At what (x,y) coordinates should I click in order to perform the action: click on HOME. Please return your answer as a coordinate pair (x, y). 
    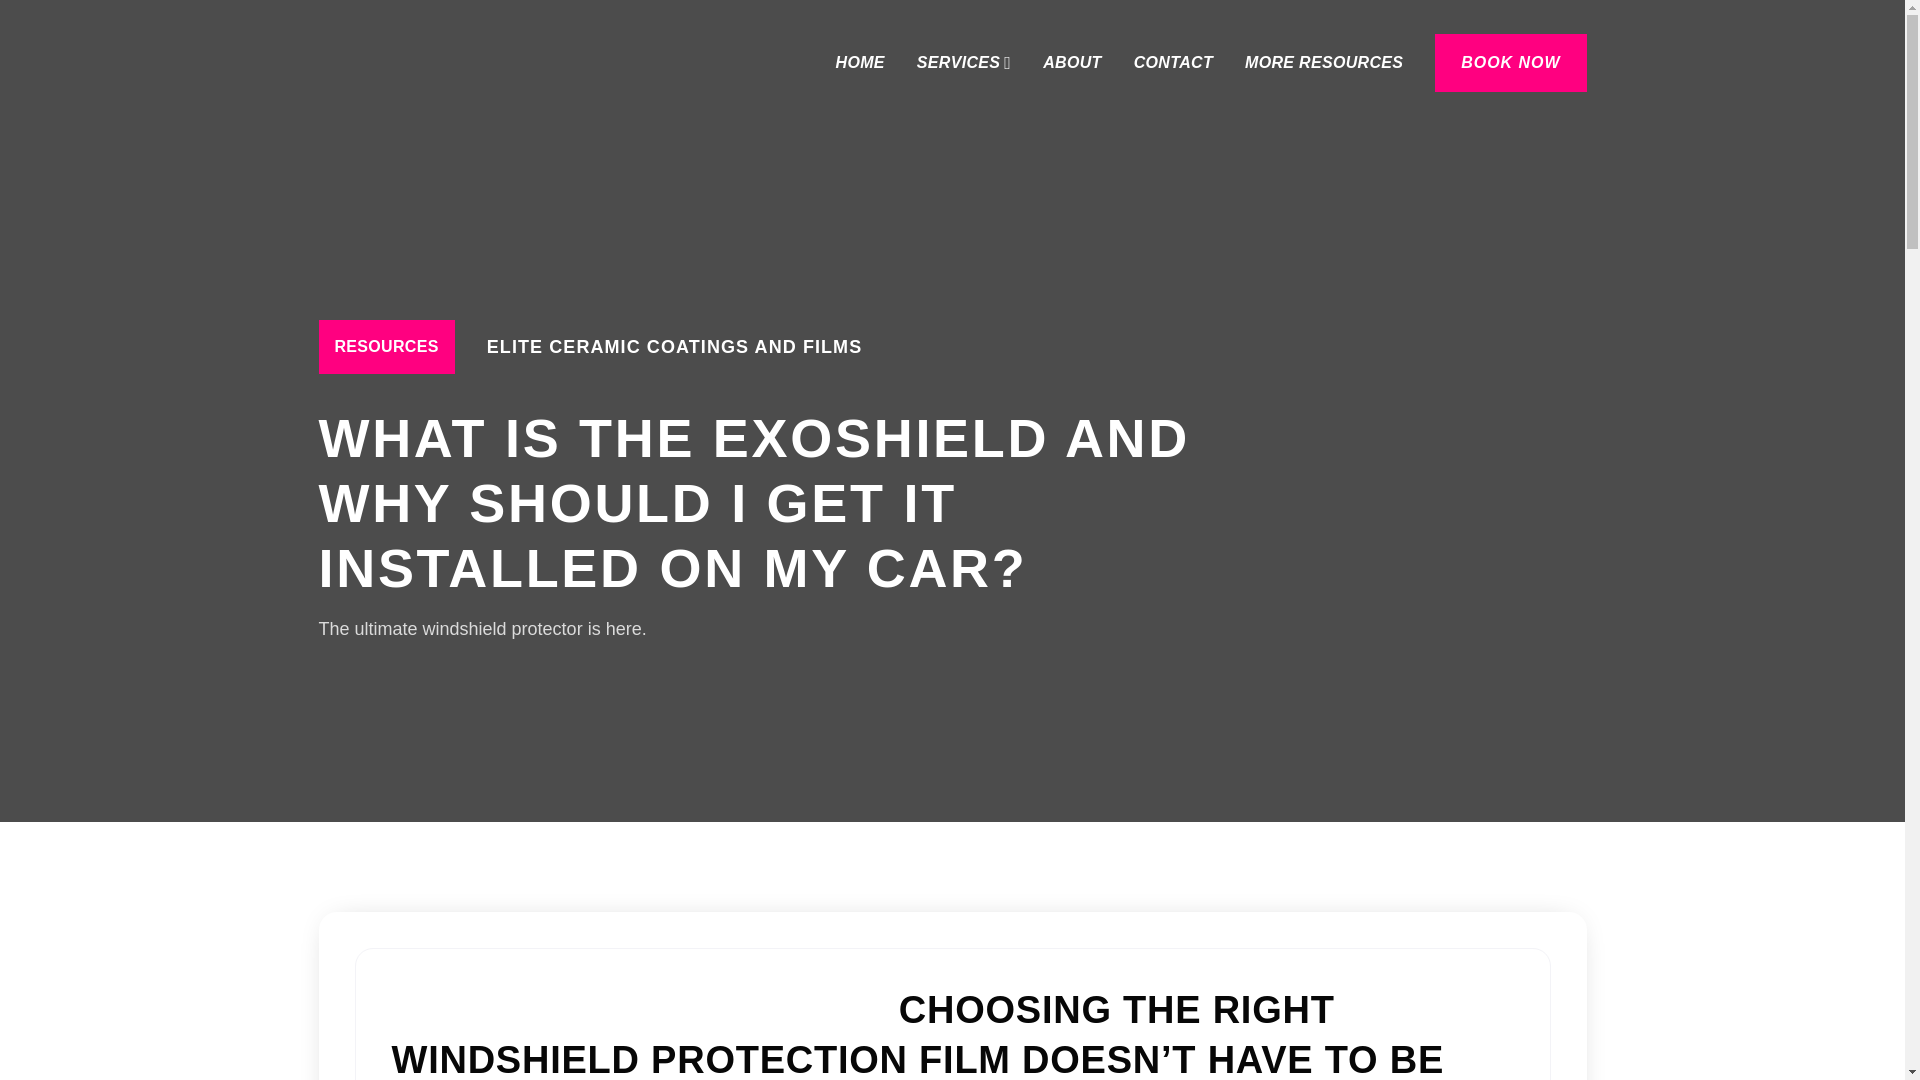
    Looking at the image, I should click on (860, 63).